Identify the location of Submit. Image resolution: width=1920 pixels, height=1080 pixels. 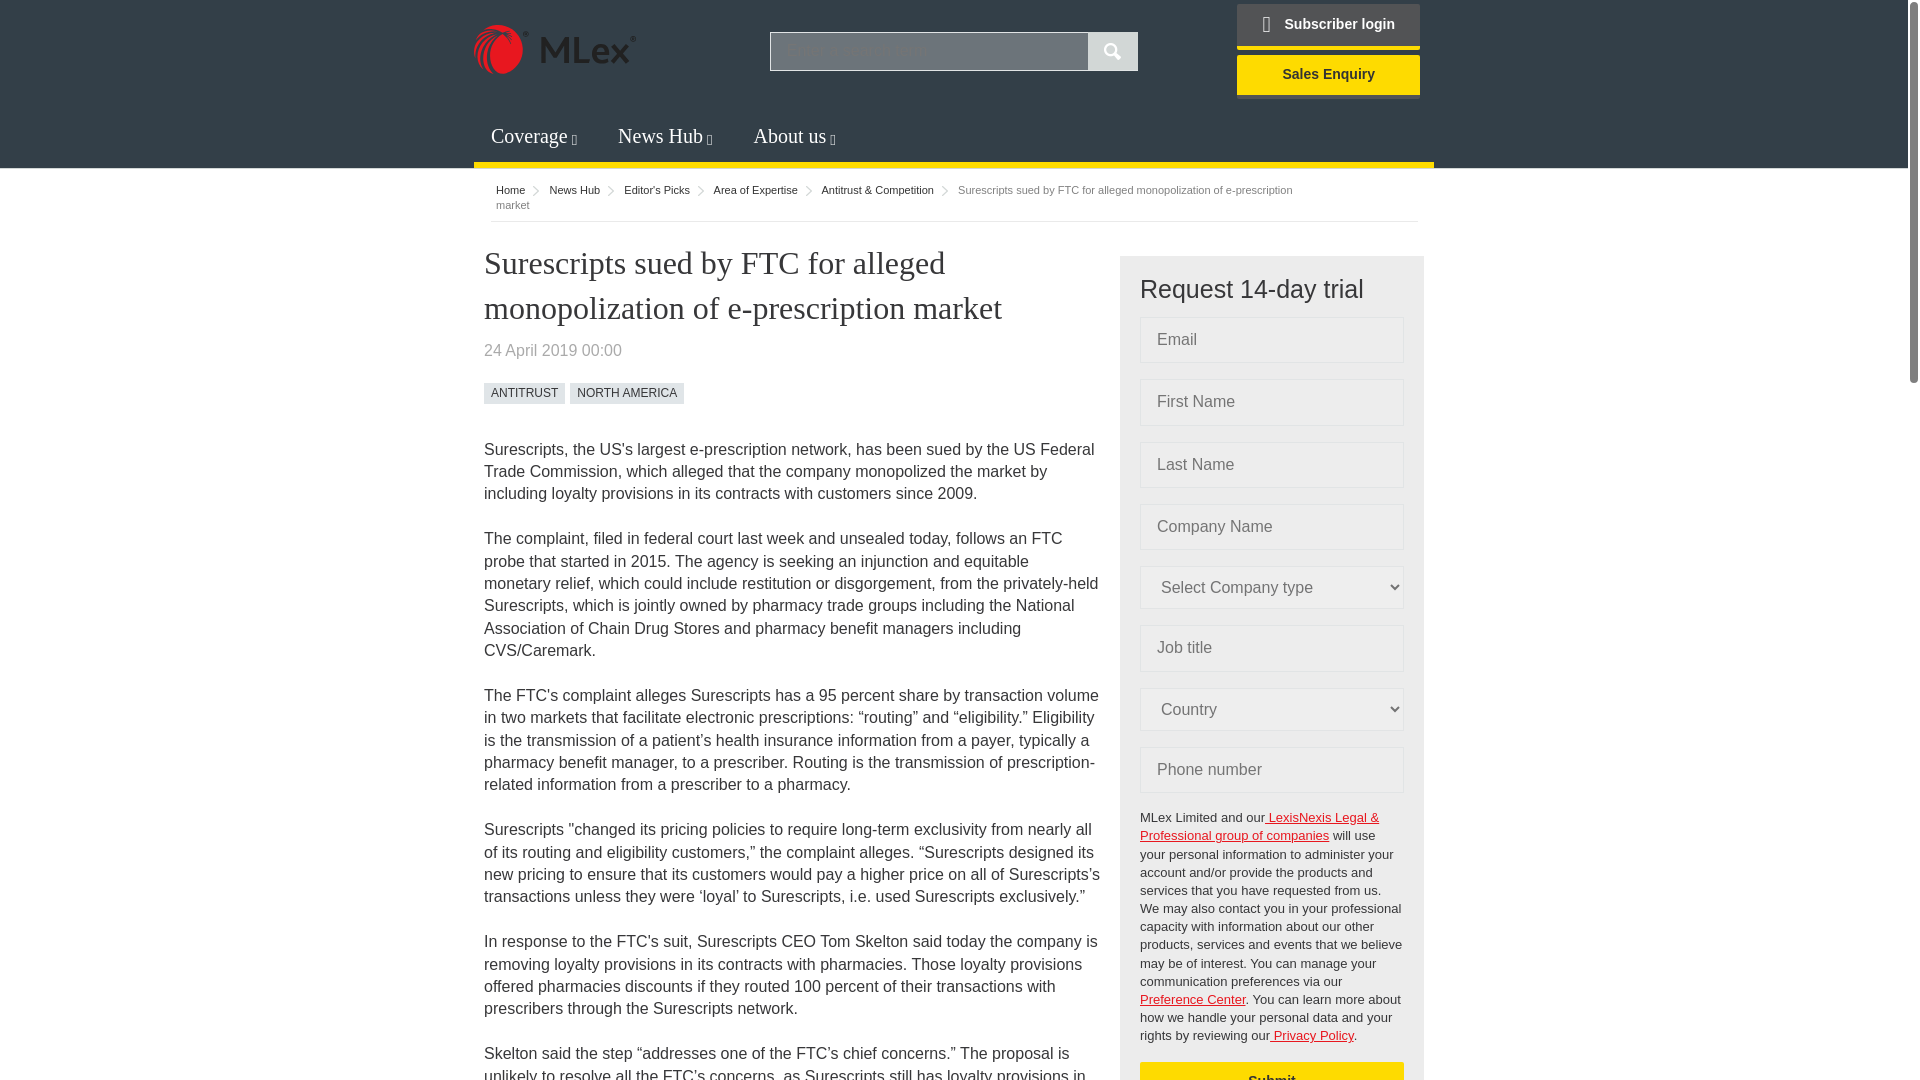
(1272, 1070).